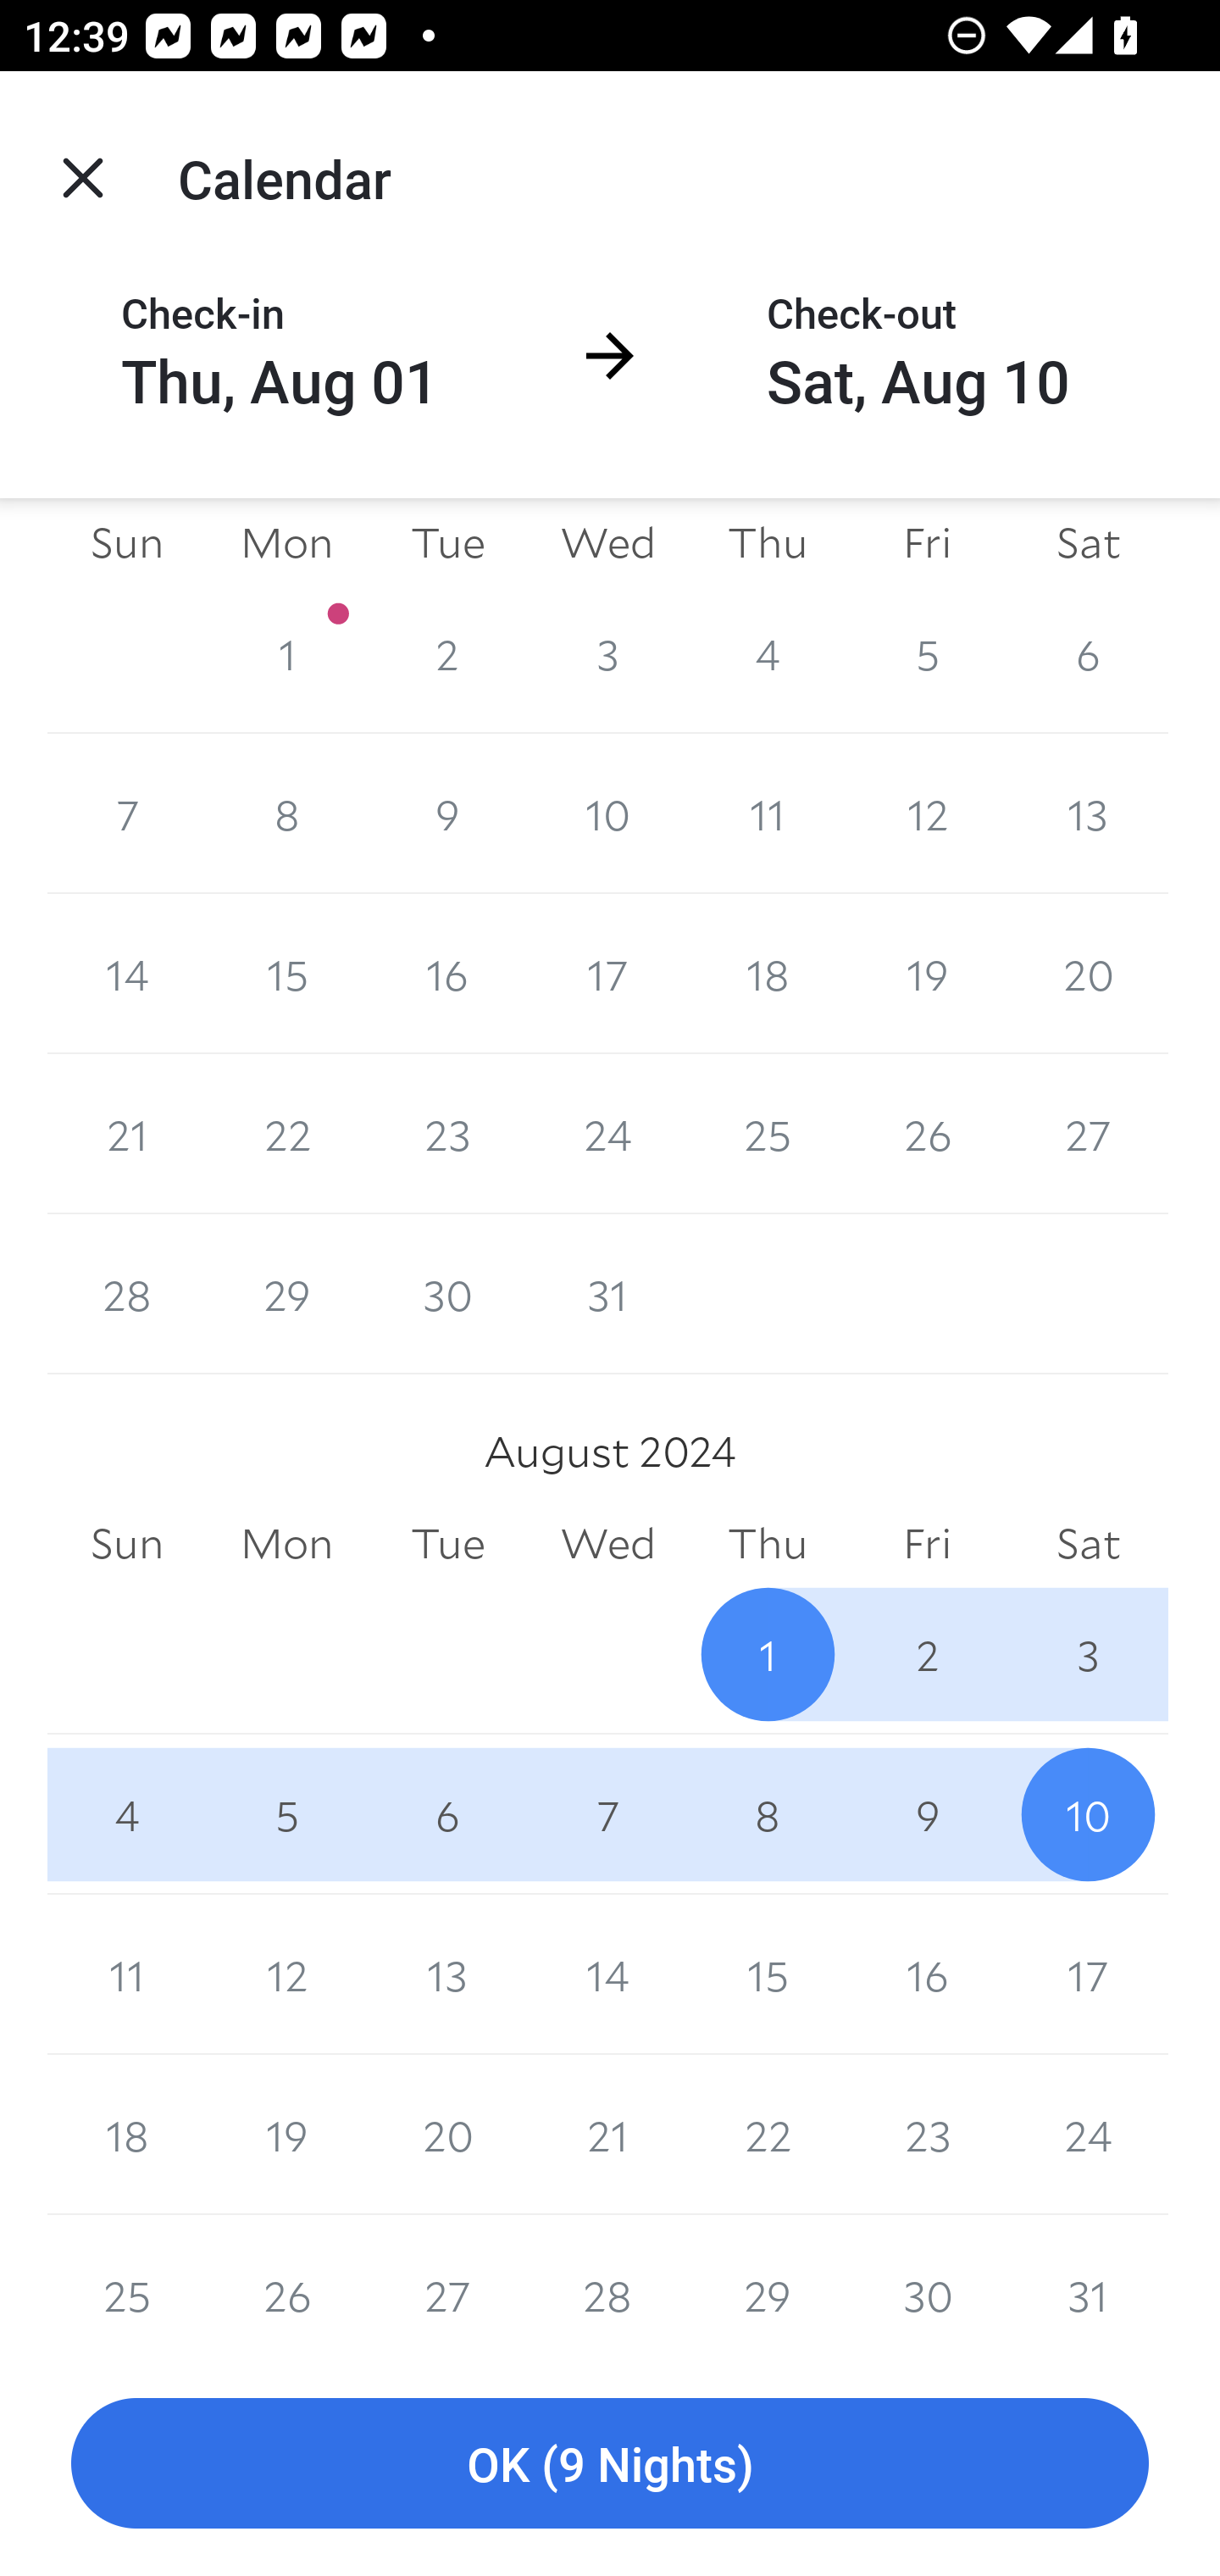 This screenshot has width=1220, height=2576. What do you see at coordinates (608, 654) in the screenshot?
I see `3 3 July 2024` at bounding box center [608, 654].